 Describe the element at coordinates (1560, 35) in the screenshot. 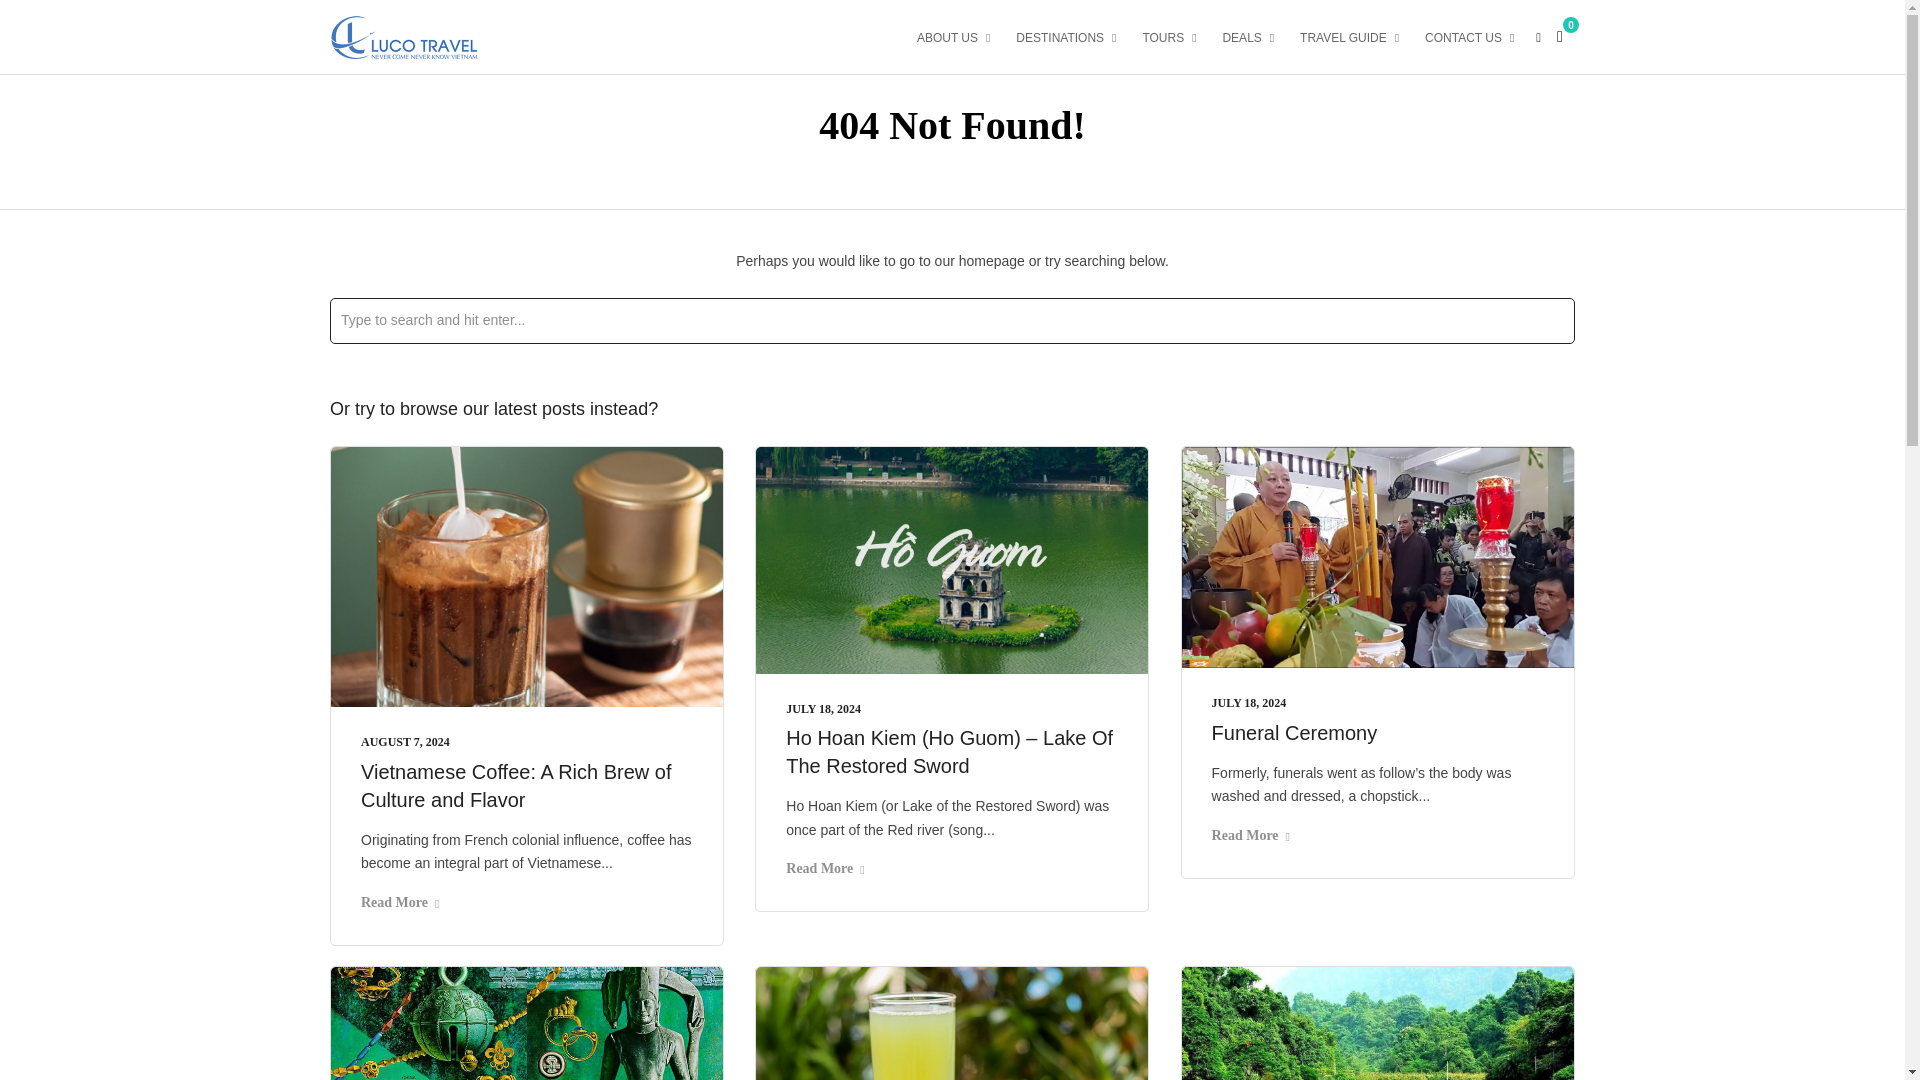

I see `View Cart` at that location.